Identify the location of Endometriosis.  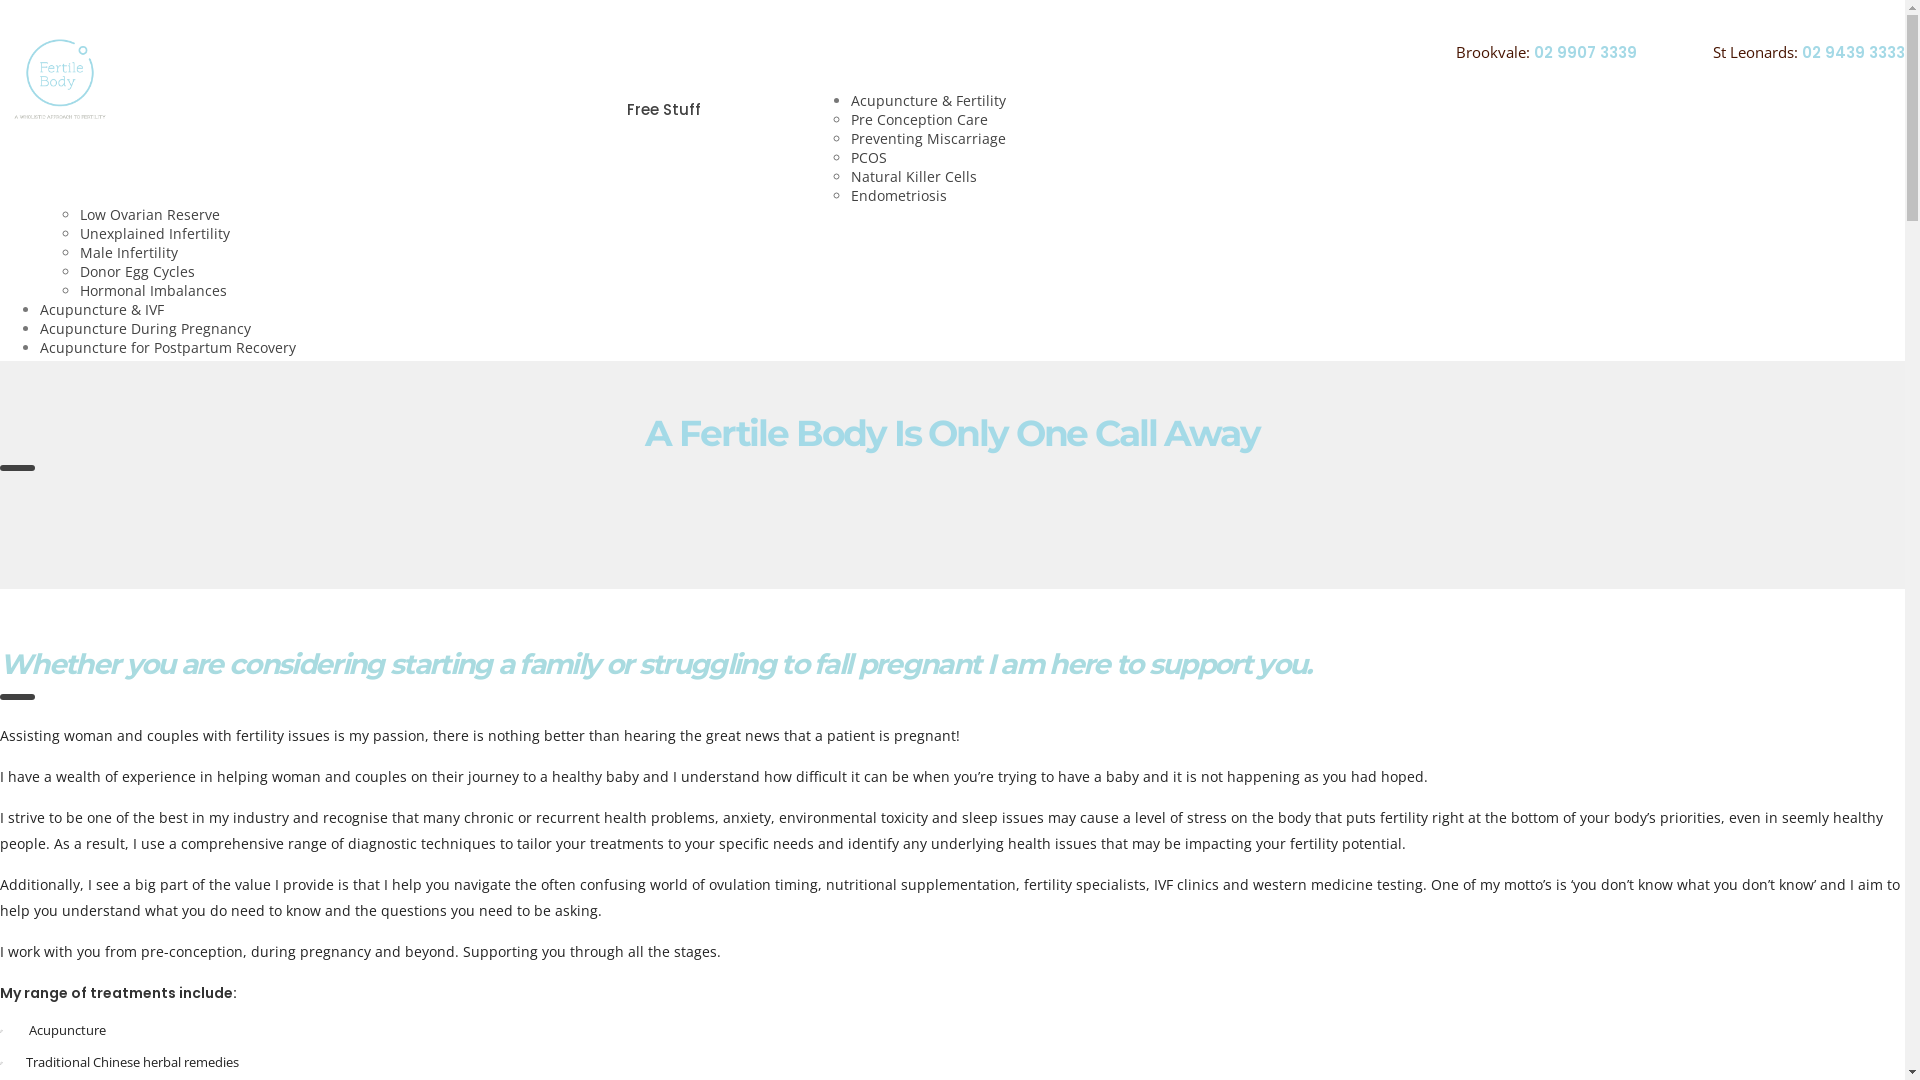
(899, 196).